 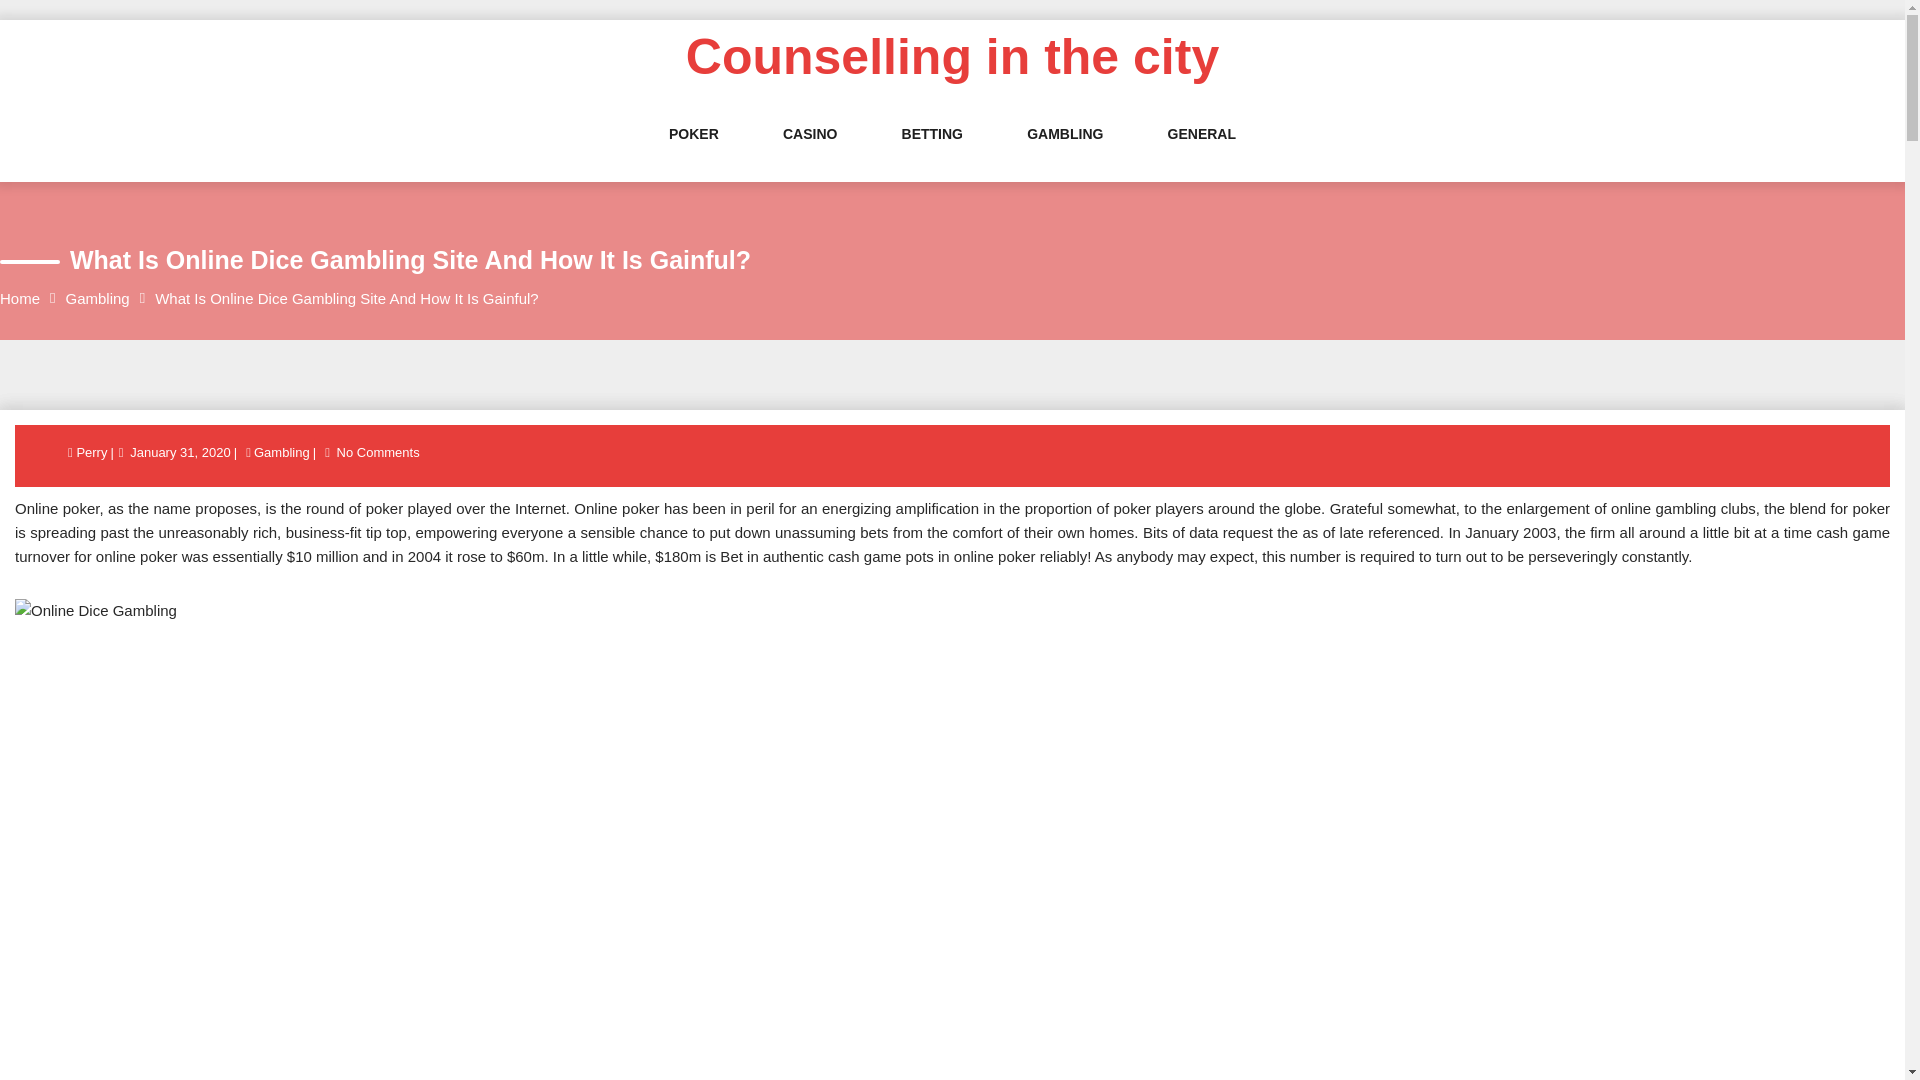 What do you see at coordinates (1064, 154) in the screenshot?
I see `GAMBLING` at bounding box center [1064, 154].